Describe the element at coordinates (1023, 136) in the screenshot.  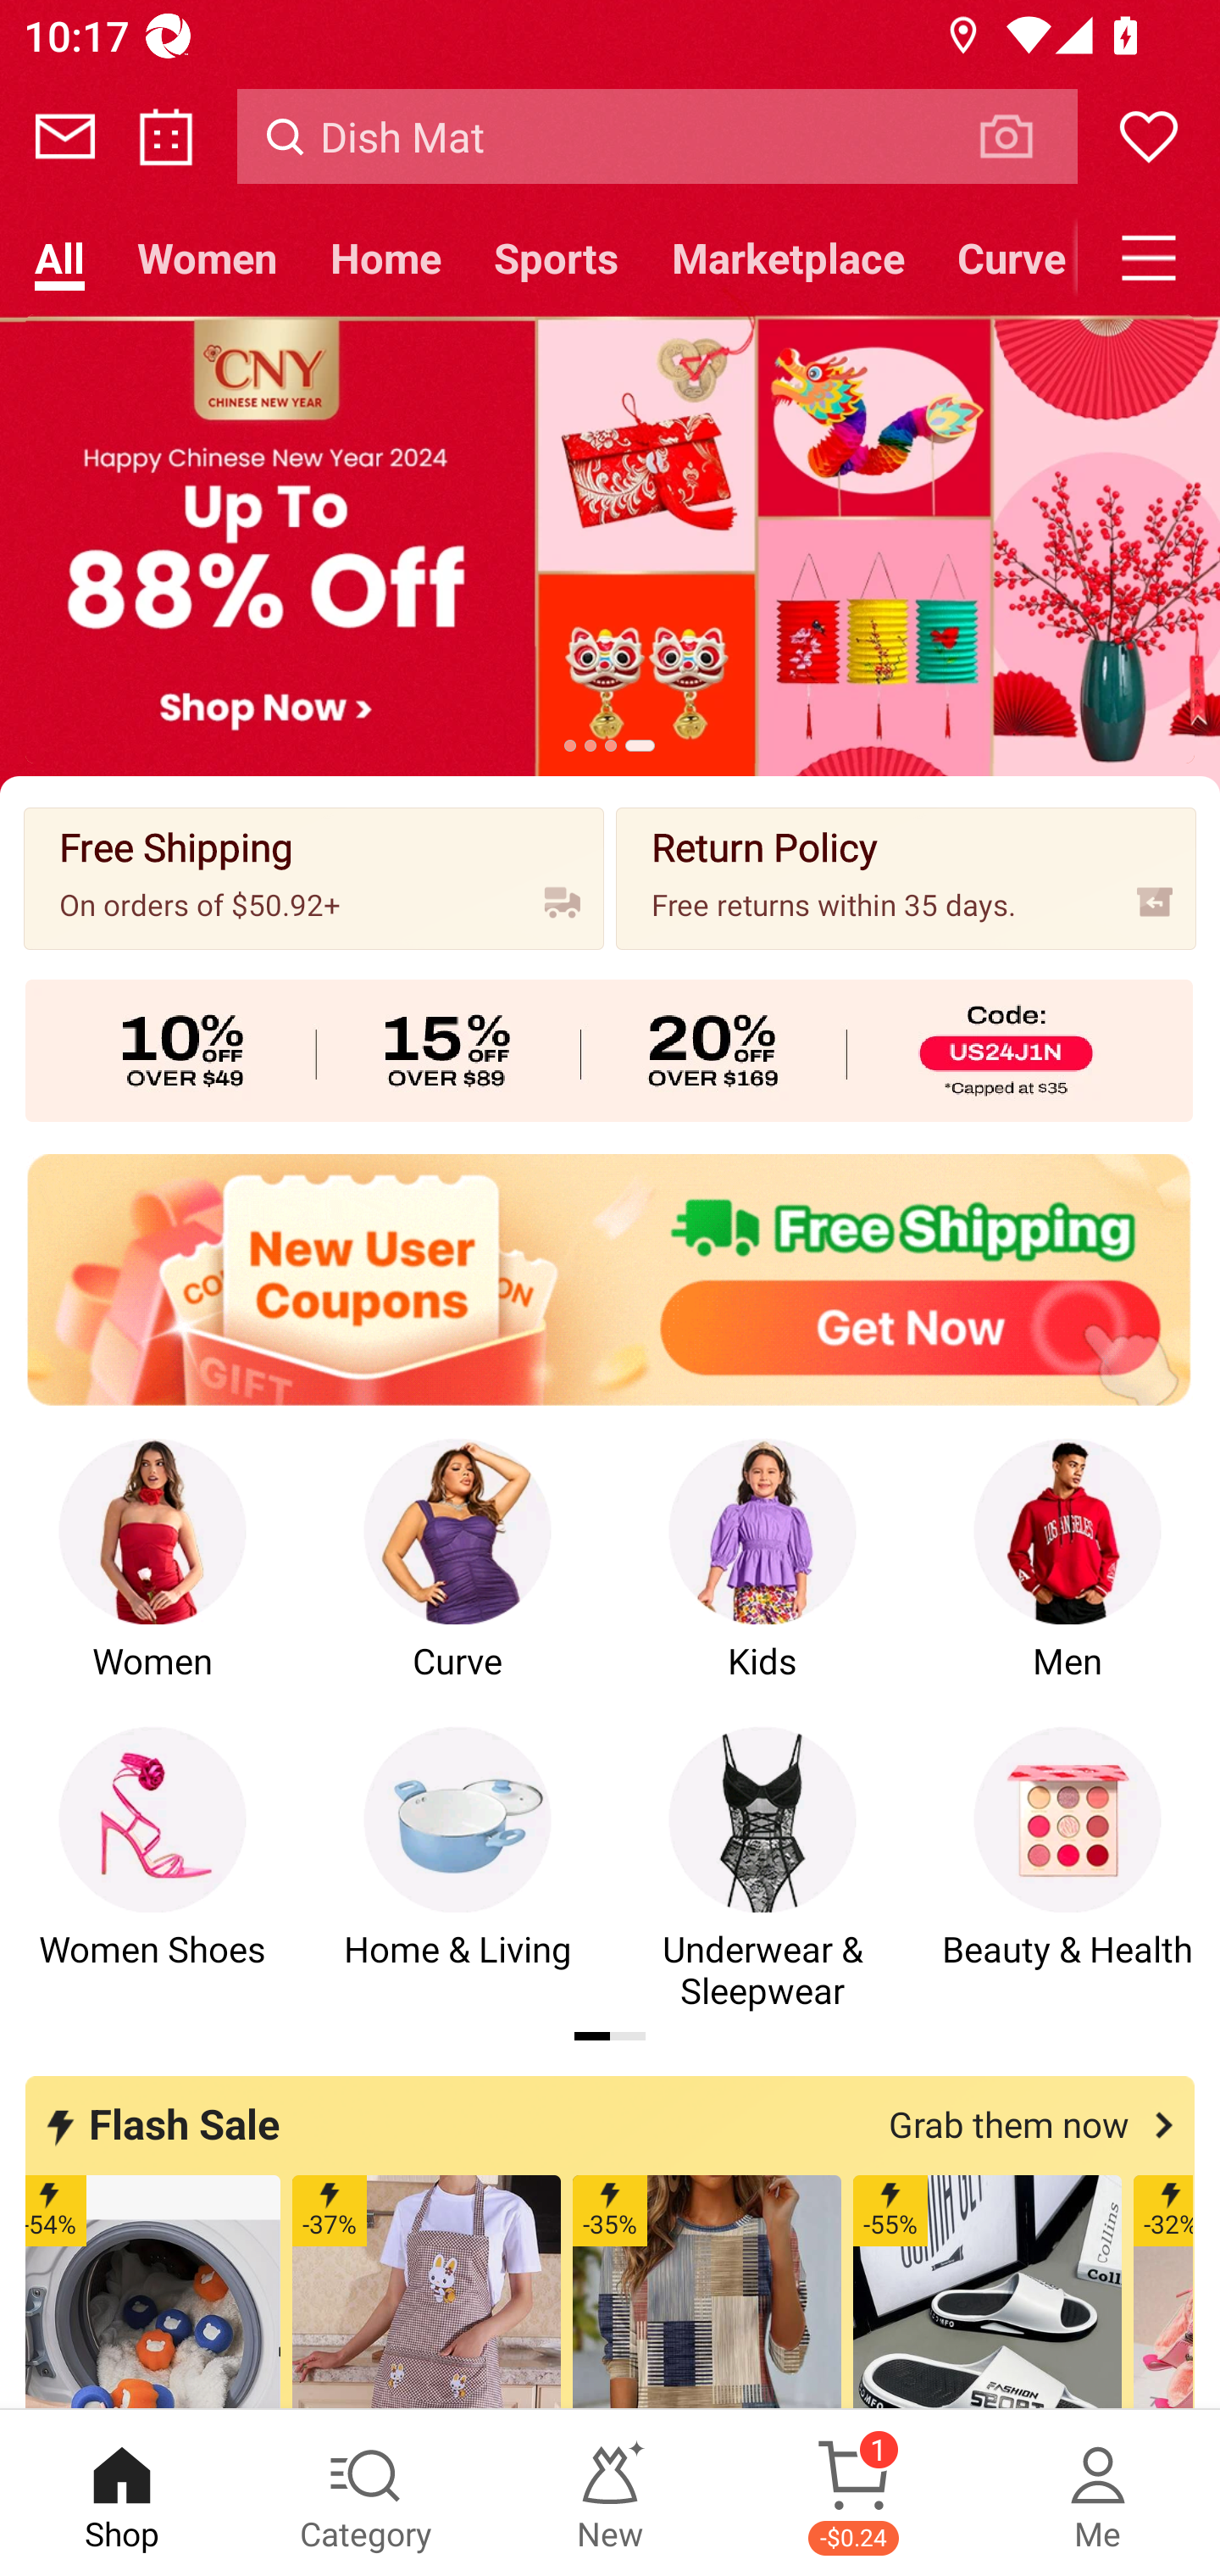
I see `VISUAL SEARCH` at that location.